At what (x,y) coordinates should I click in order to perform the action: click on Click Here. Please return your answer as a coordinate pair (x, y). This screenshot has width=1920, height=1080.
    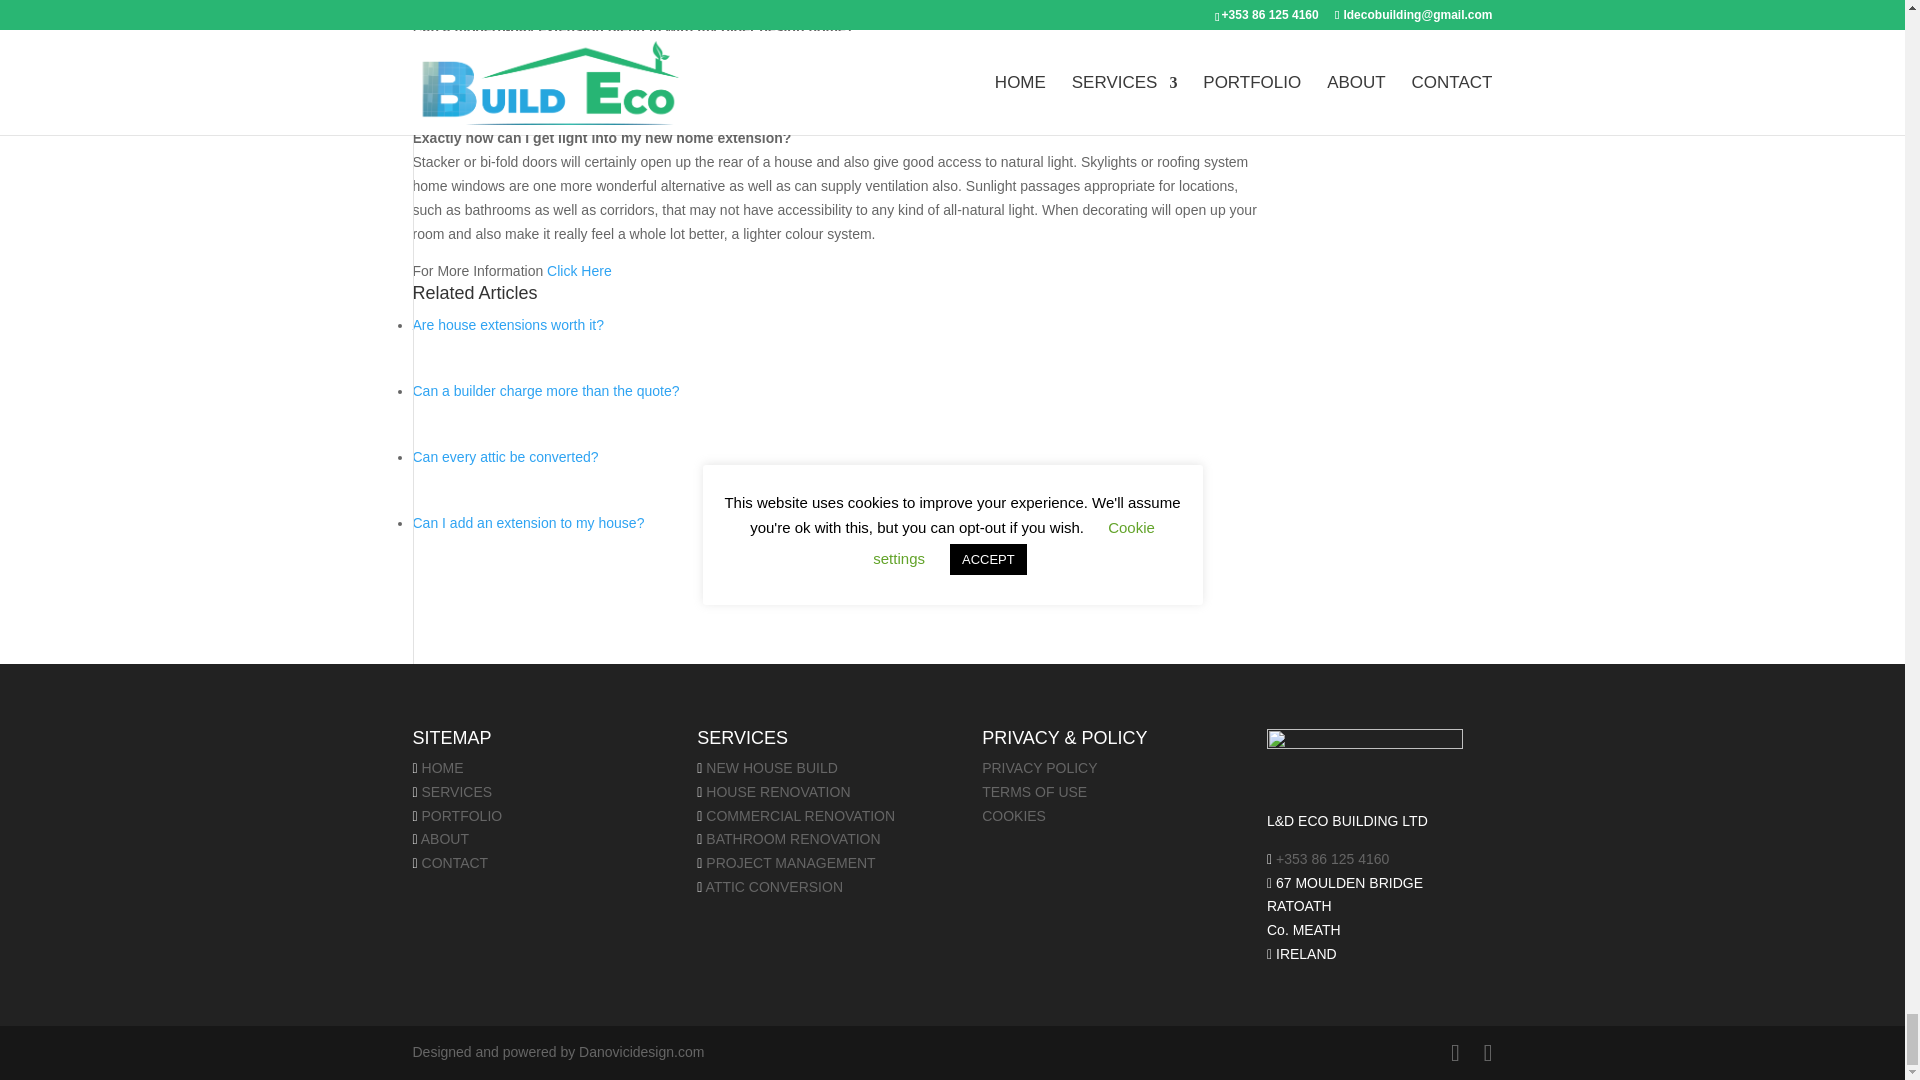
    Looking at the image, I should click on (580, 270).